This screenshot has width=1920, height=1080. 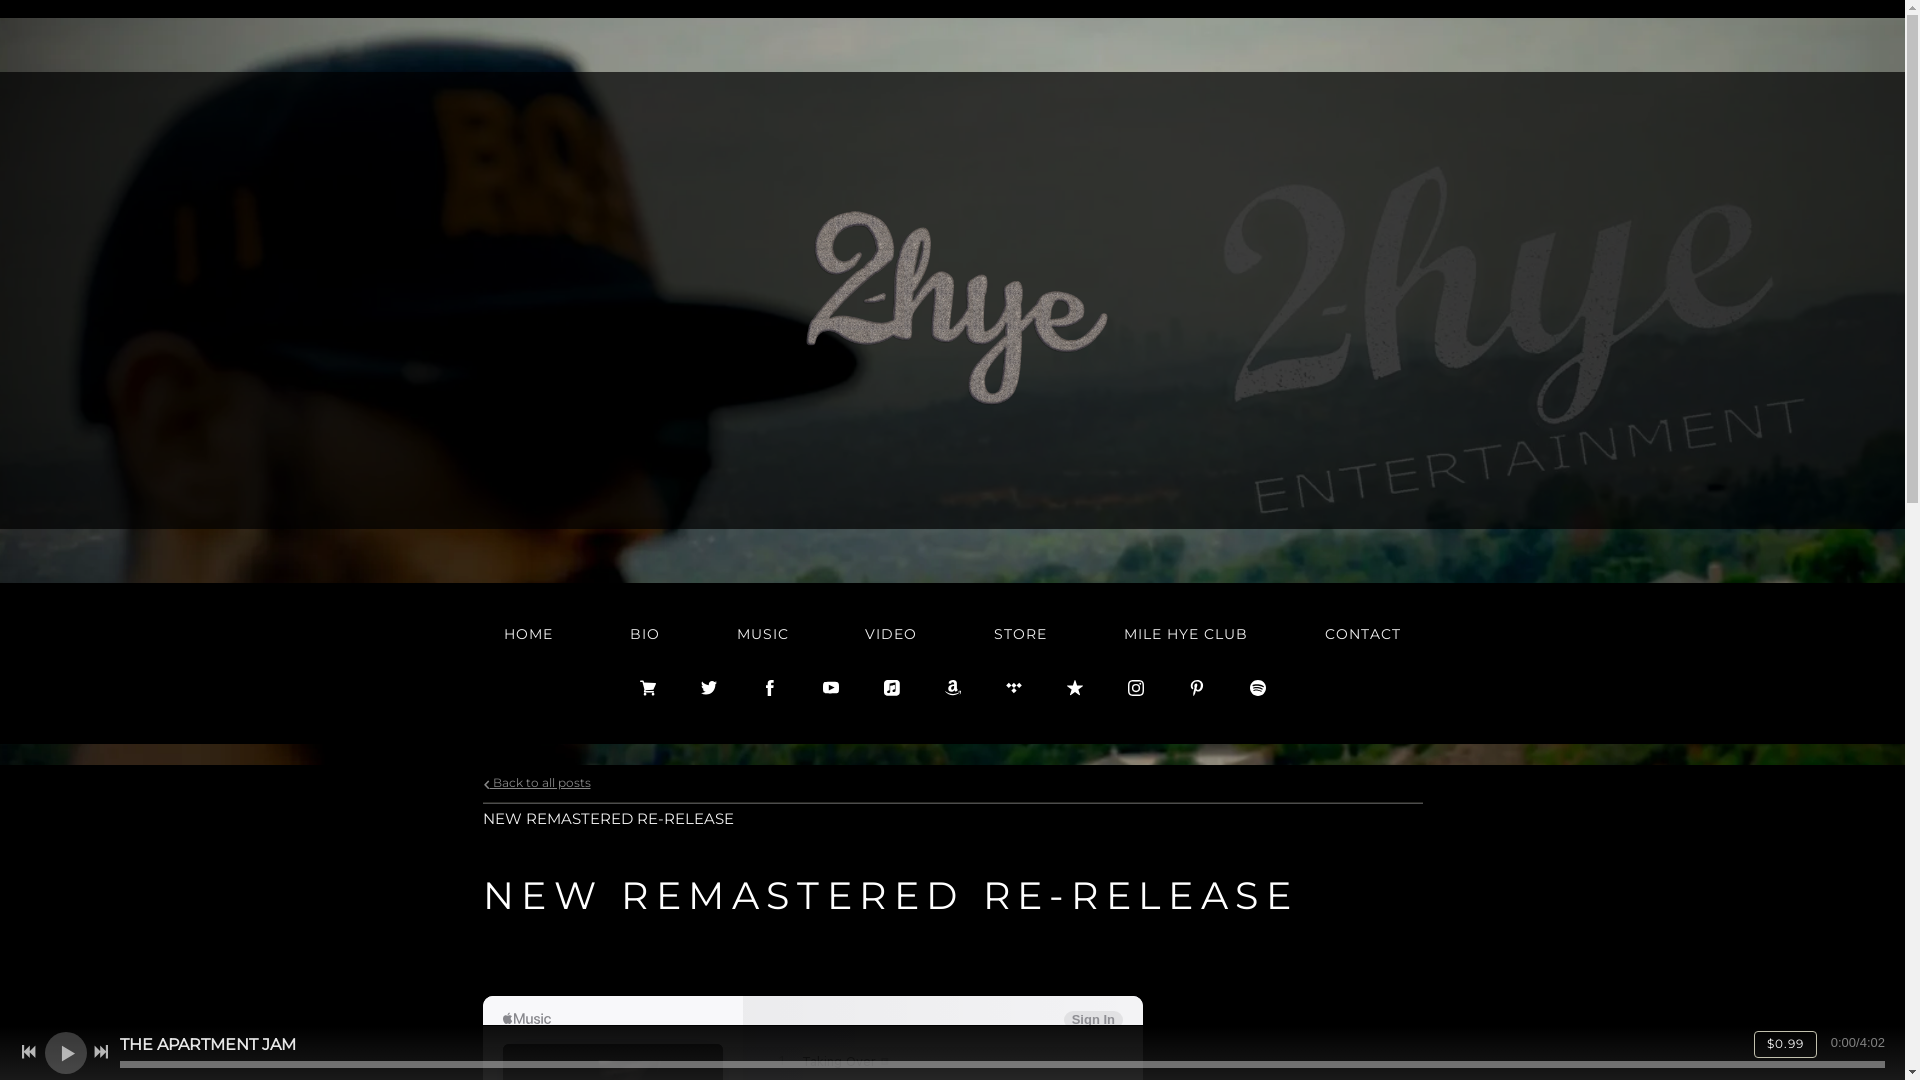 What do you see at coordinates (645, 634) in the screenshot?
I see `BIO` at bounding box center [645, 634].